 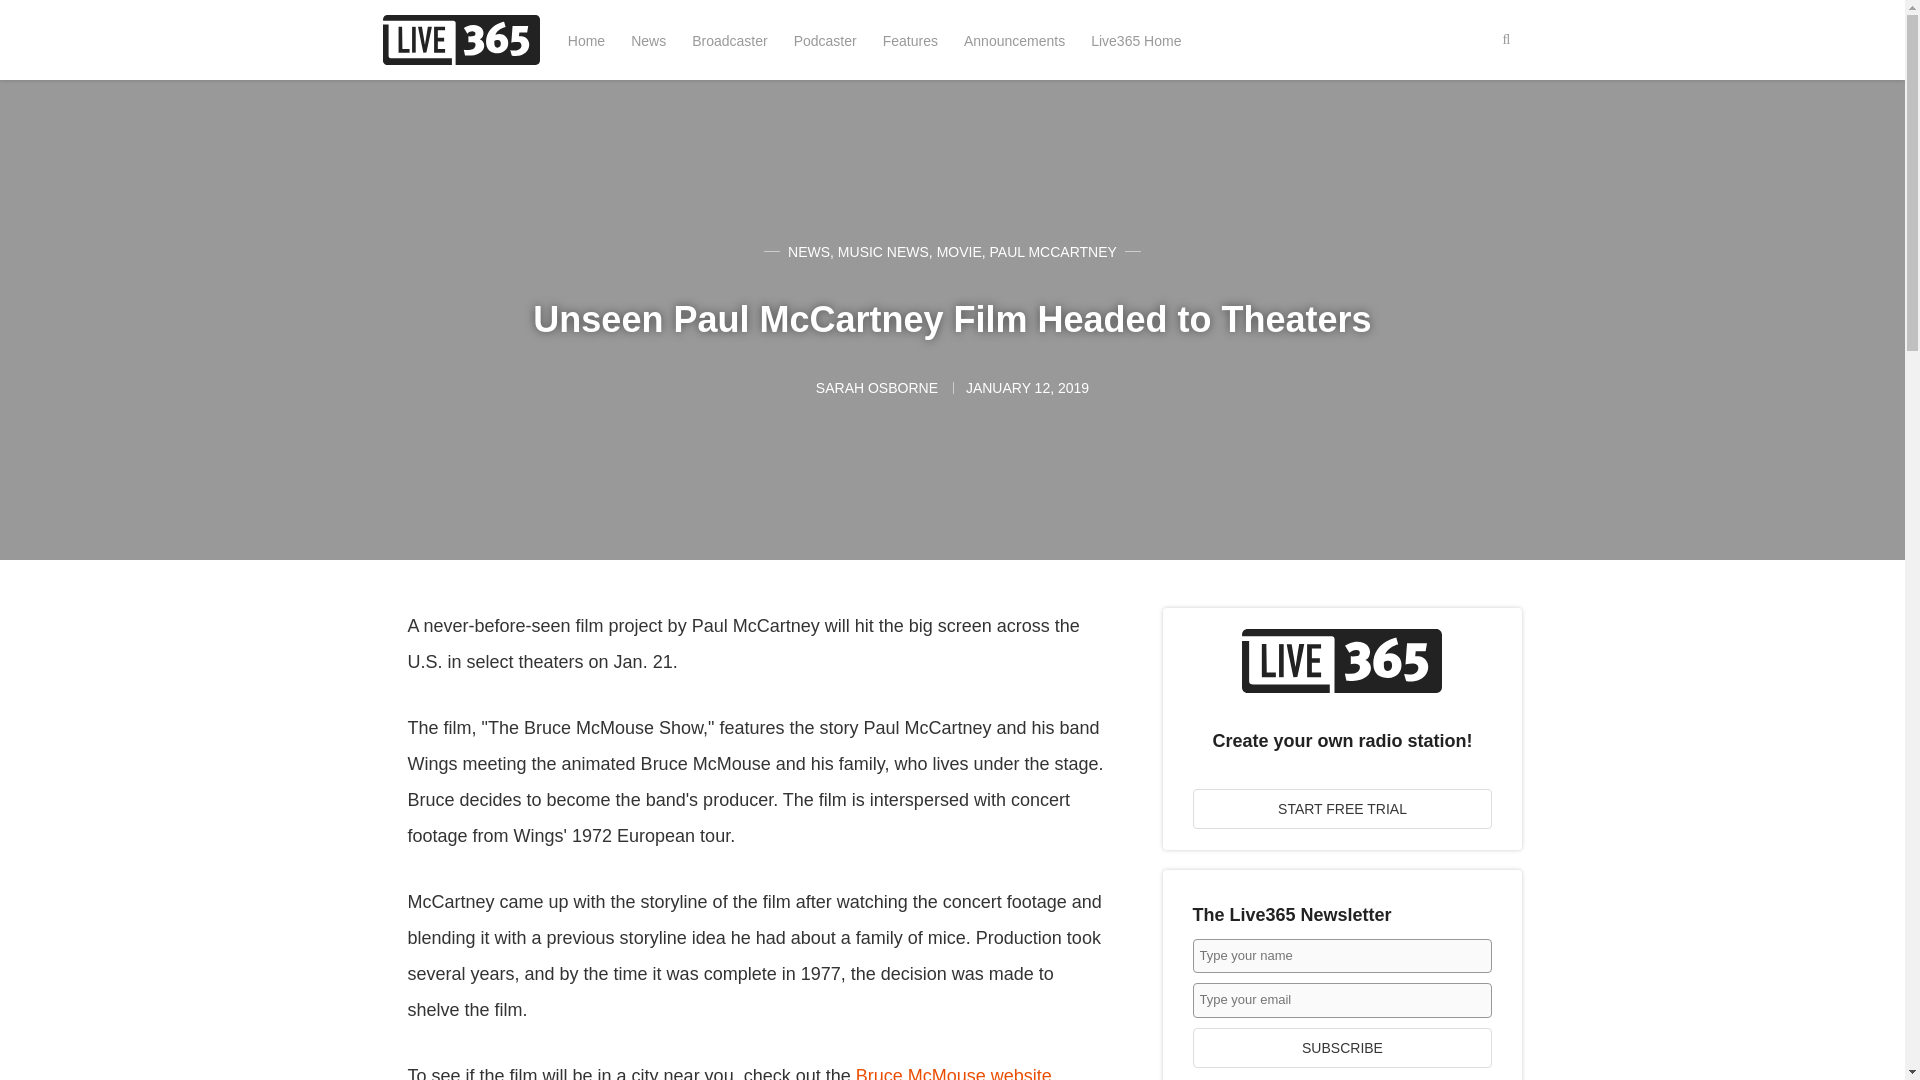 I want to click on SARAH OSBORNE, so click(x=879, y=388).